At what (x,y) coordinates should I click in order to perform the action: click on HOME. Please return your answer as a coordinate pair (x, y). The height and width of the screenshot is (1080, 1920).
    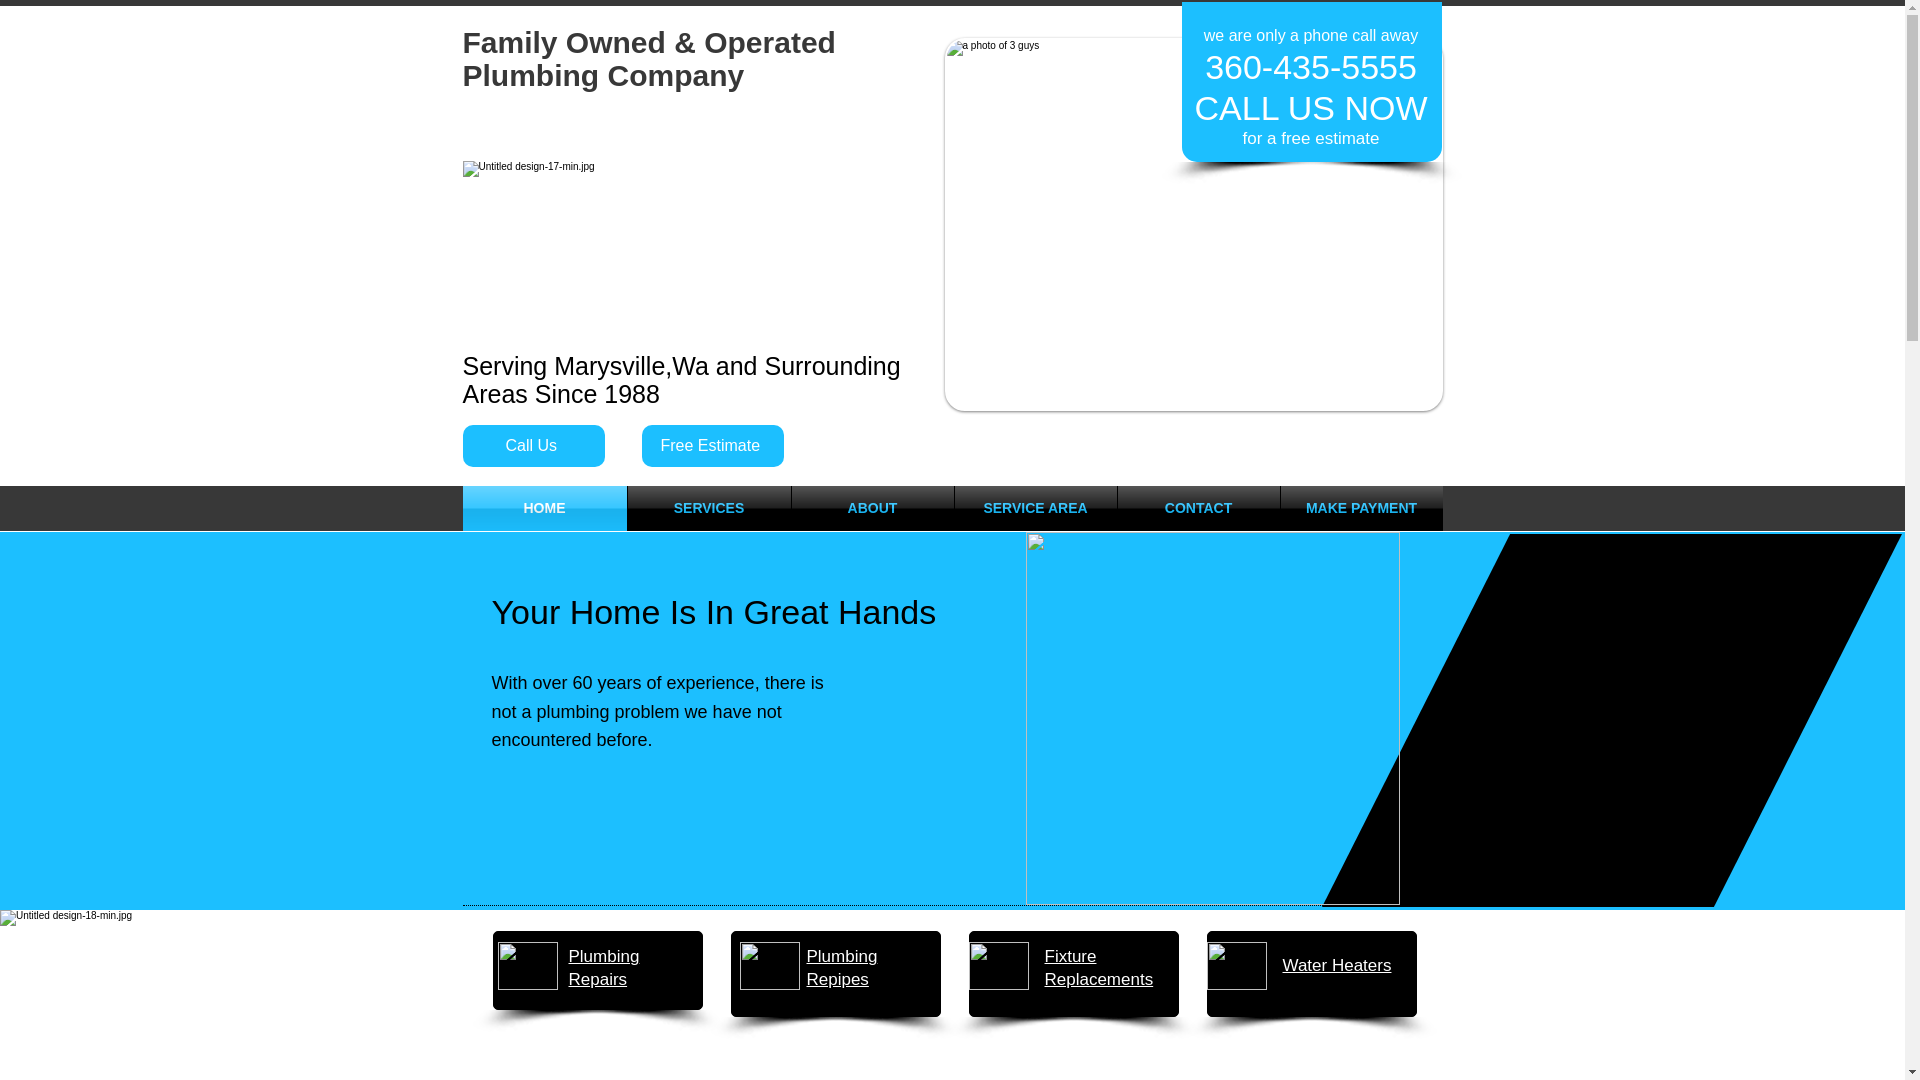
    Looking at the image, I should click on (544, 508).